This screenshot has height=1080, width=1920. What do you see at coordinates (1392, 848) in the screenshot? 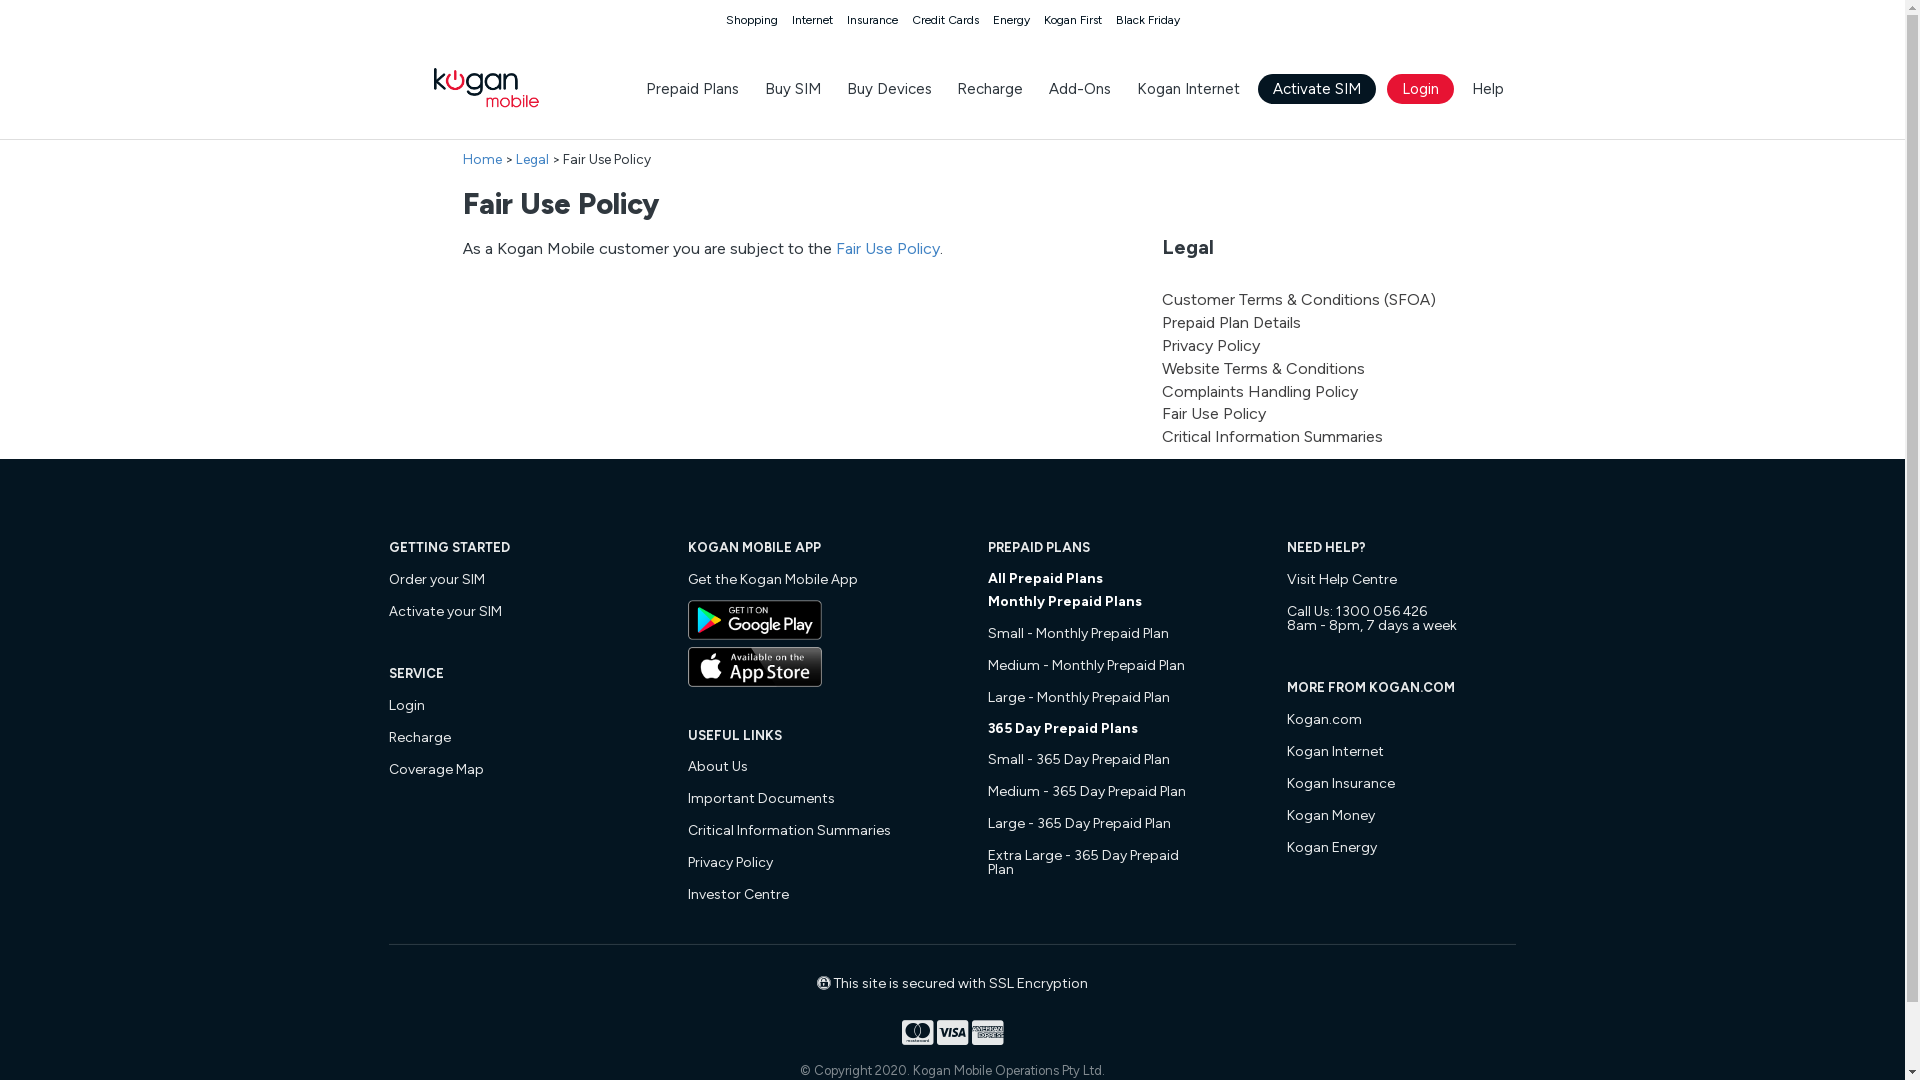
I see `Kogan Energy` at bounding box center [1392, 848].